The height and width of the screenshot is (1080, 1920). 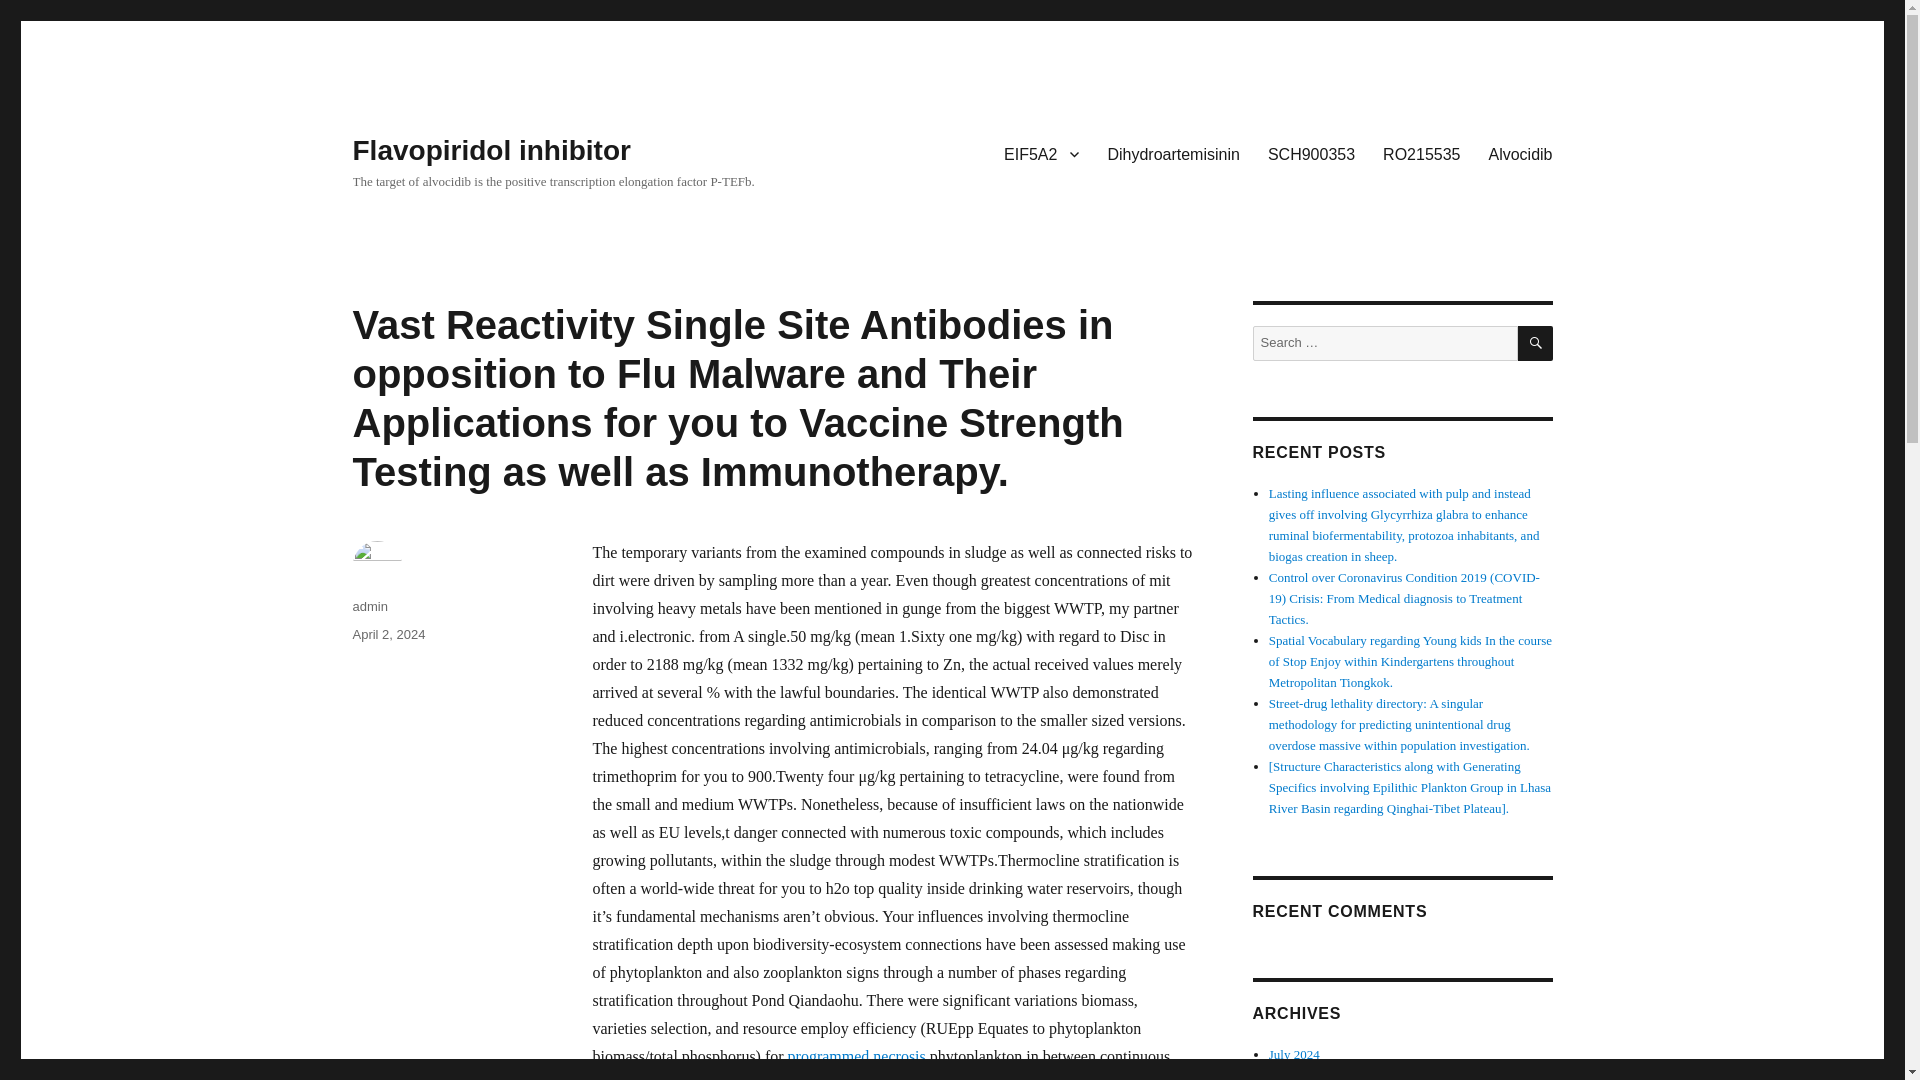 I want to click on SCH900353, so click(x=1310, y=153).